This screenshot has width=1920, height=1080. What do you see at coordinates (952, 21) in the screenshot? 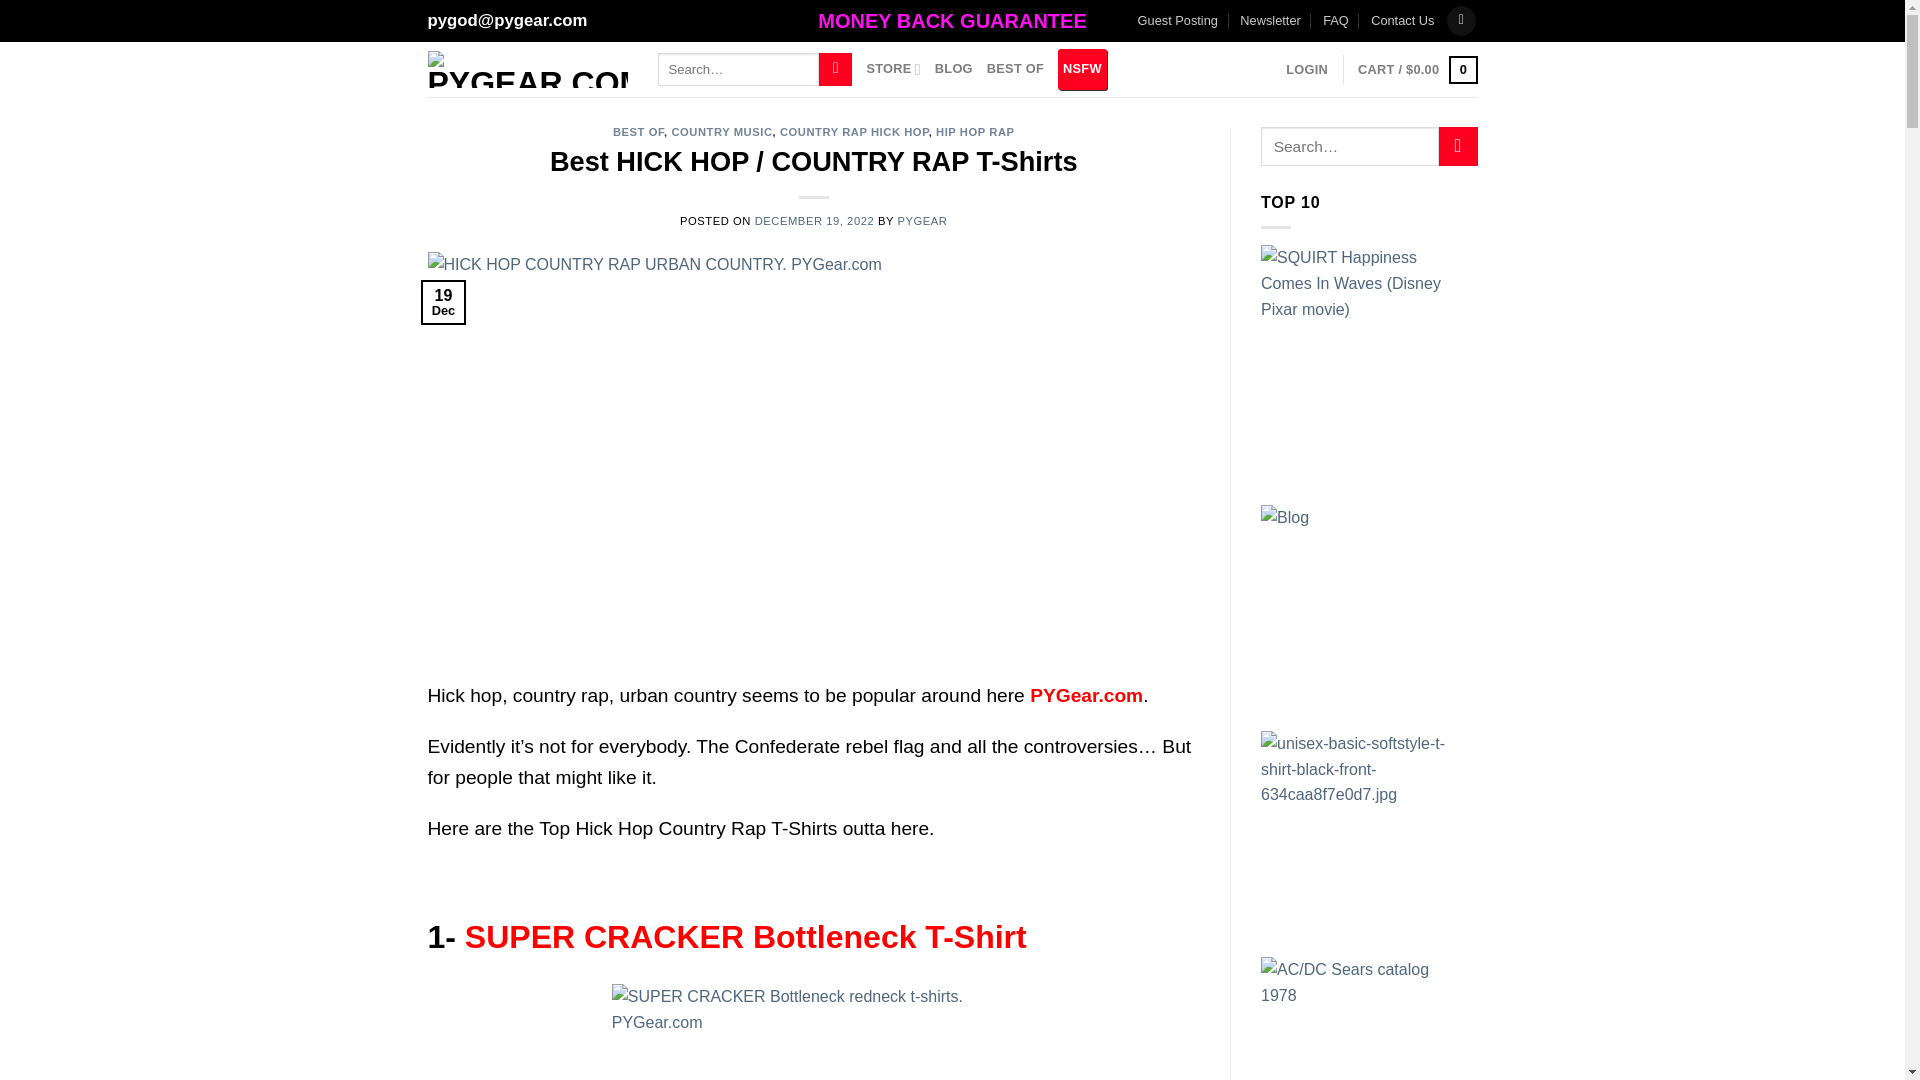
I see `MONEY BACK GUARANTEE` at bounding box center [952, 21].